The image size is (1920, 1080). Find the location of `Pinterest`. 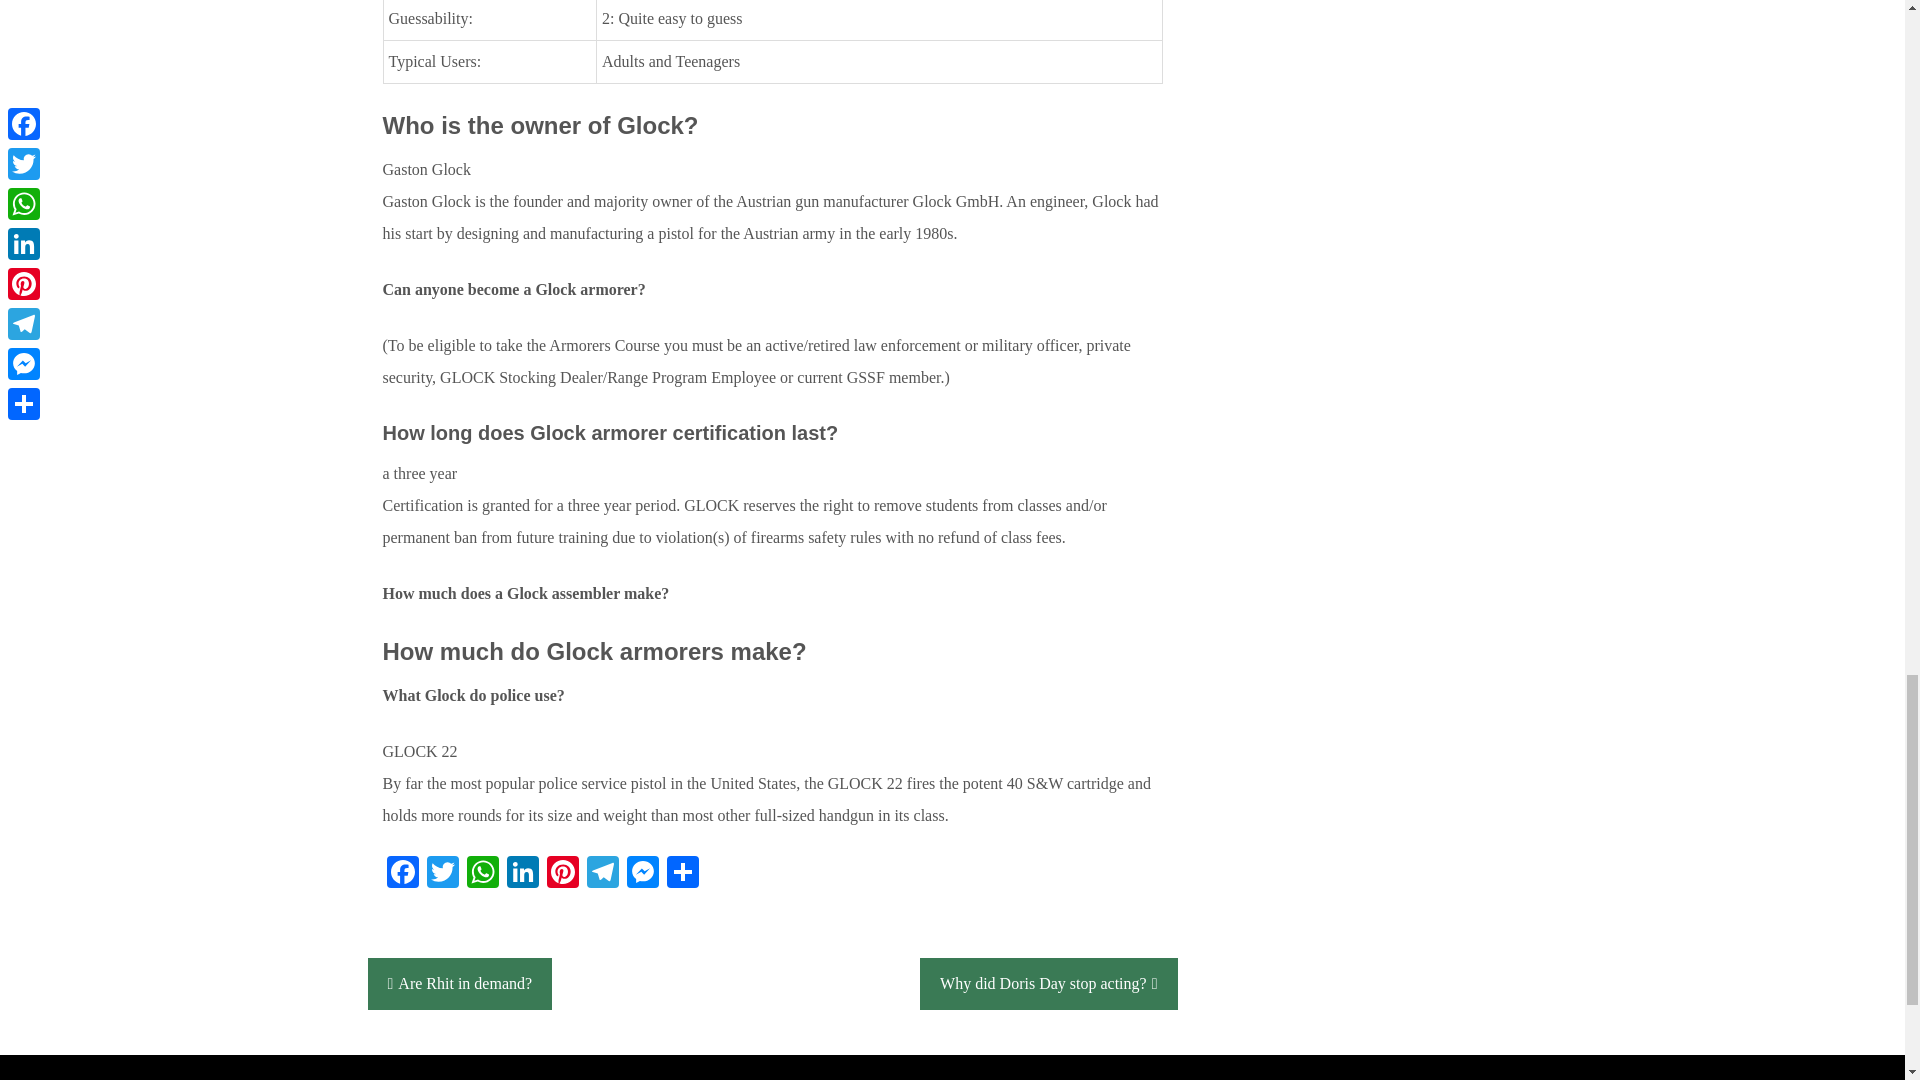

Pinterest is located at coordinates (561, 874).